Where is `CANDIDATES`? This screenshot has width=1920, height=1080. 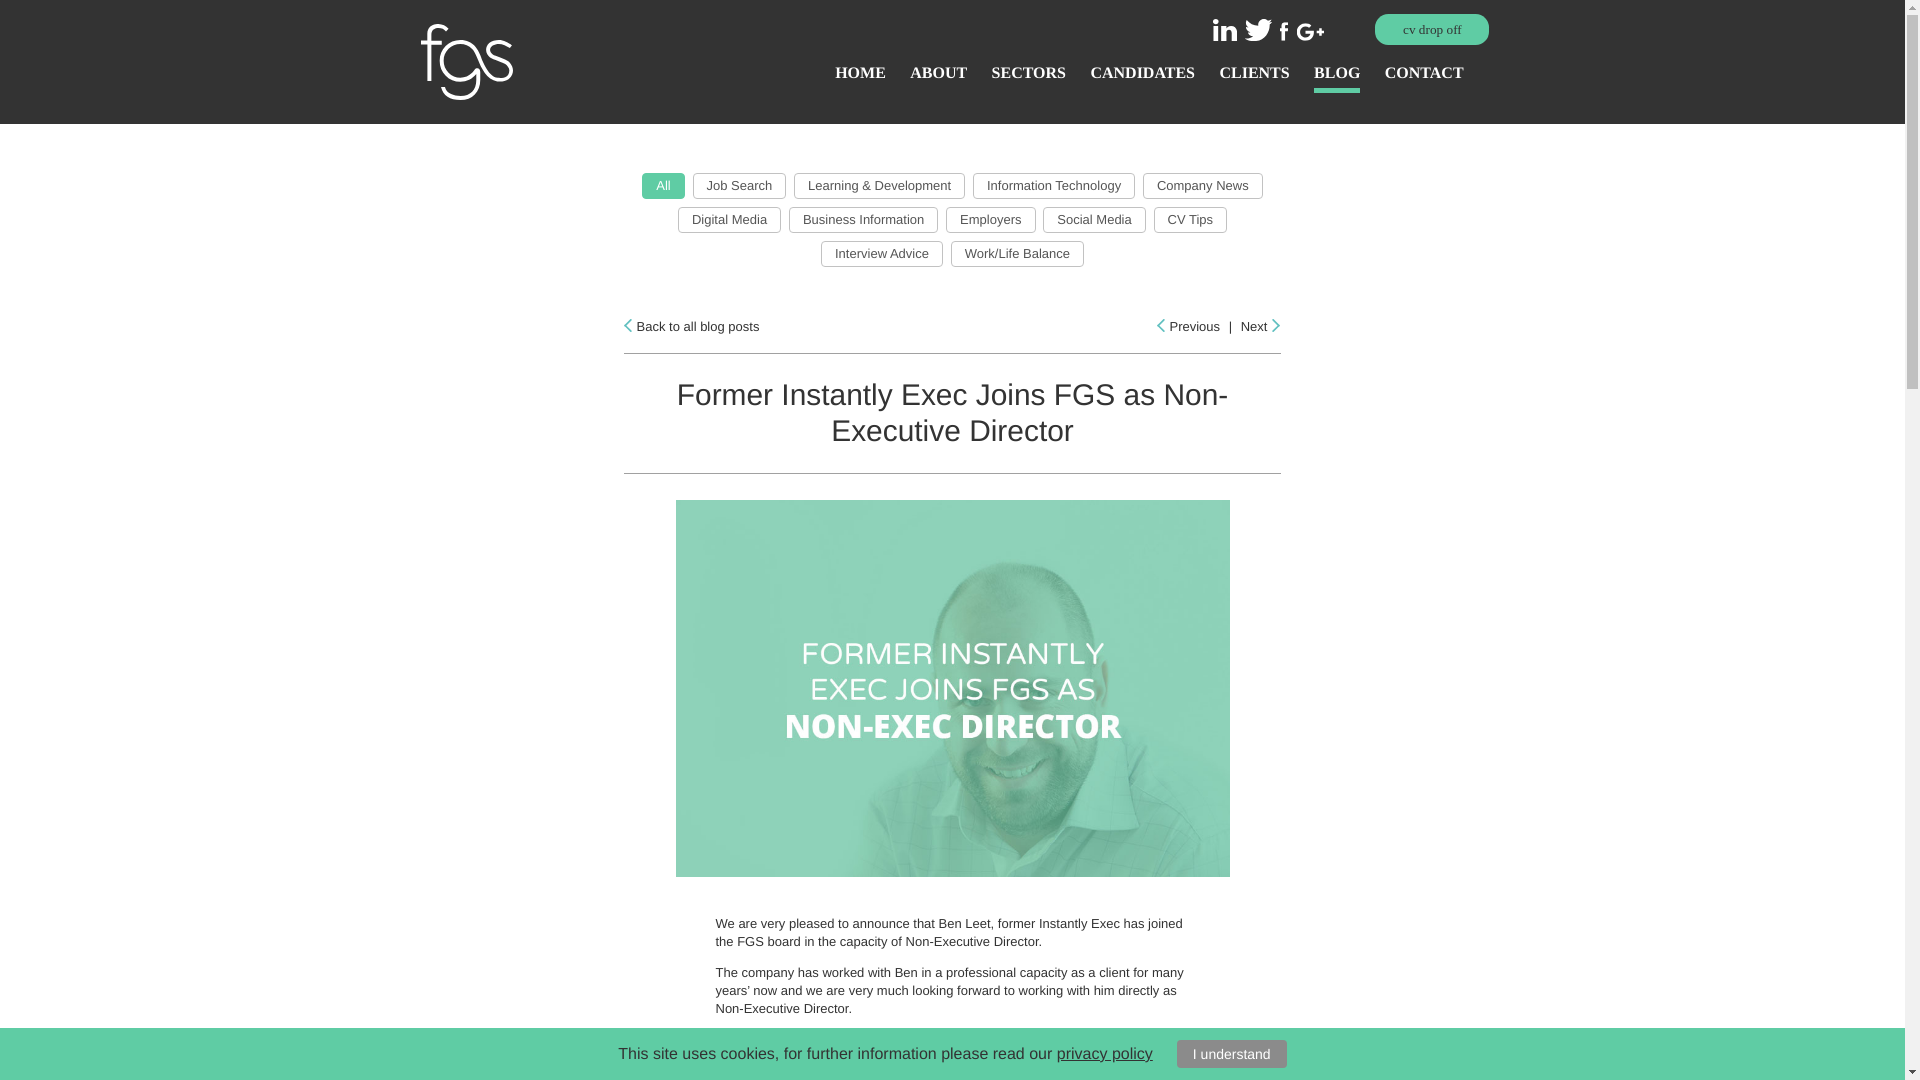 CANDIDATES is located at coordinates (1142, 78).